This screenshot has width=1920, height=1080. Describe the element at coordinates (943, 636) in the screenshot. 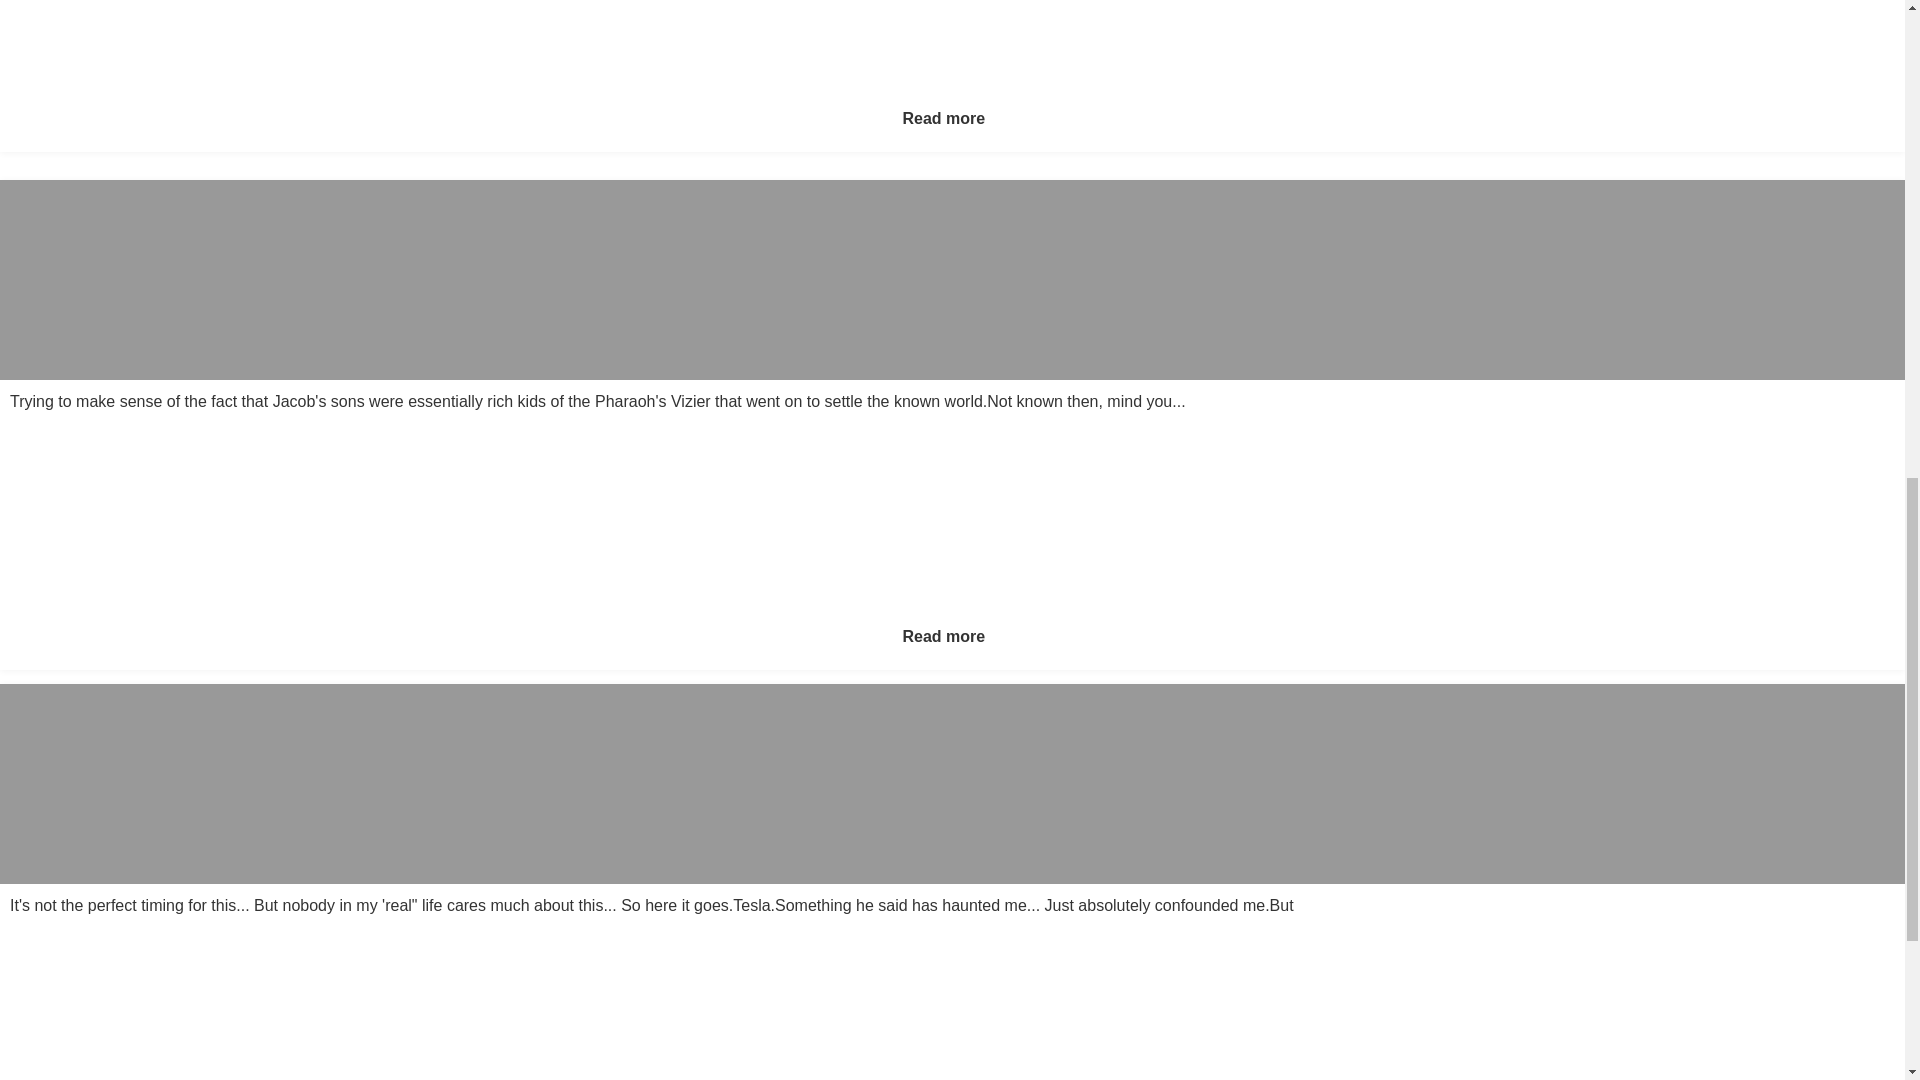

I see `Read more` at that location.